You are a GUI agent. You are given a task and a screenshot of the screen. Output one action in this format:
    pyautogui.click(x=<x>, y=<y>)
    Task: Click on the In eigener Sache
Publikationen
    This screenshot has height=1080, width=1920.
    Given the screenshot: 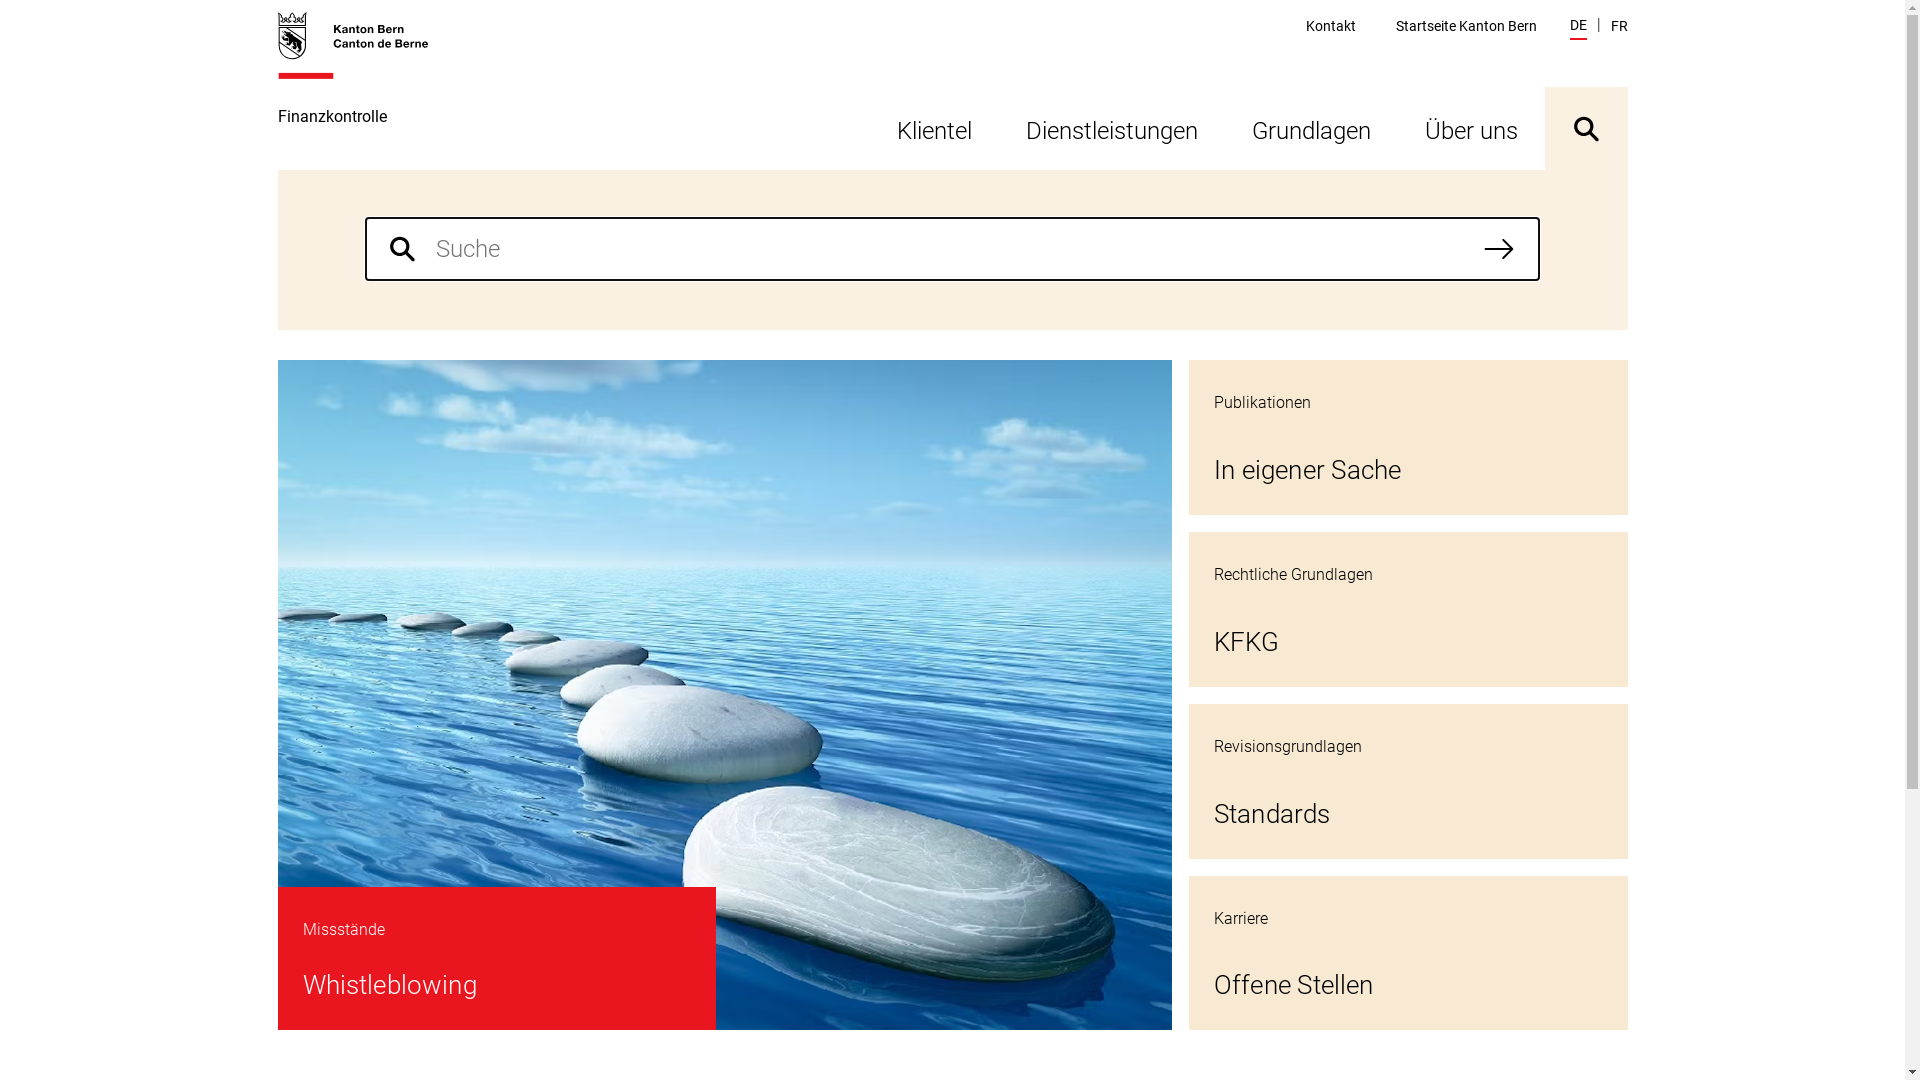 What is the action you would take?
    pyautogui.click(x=1408, y=438)
    